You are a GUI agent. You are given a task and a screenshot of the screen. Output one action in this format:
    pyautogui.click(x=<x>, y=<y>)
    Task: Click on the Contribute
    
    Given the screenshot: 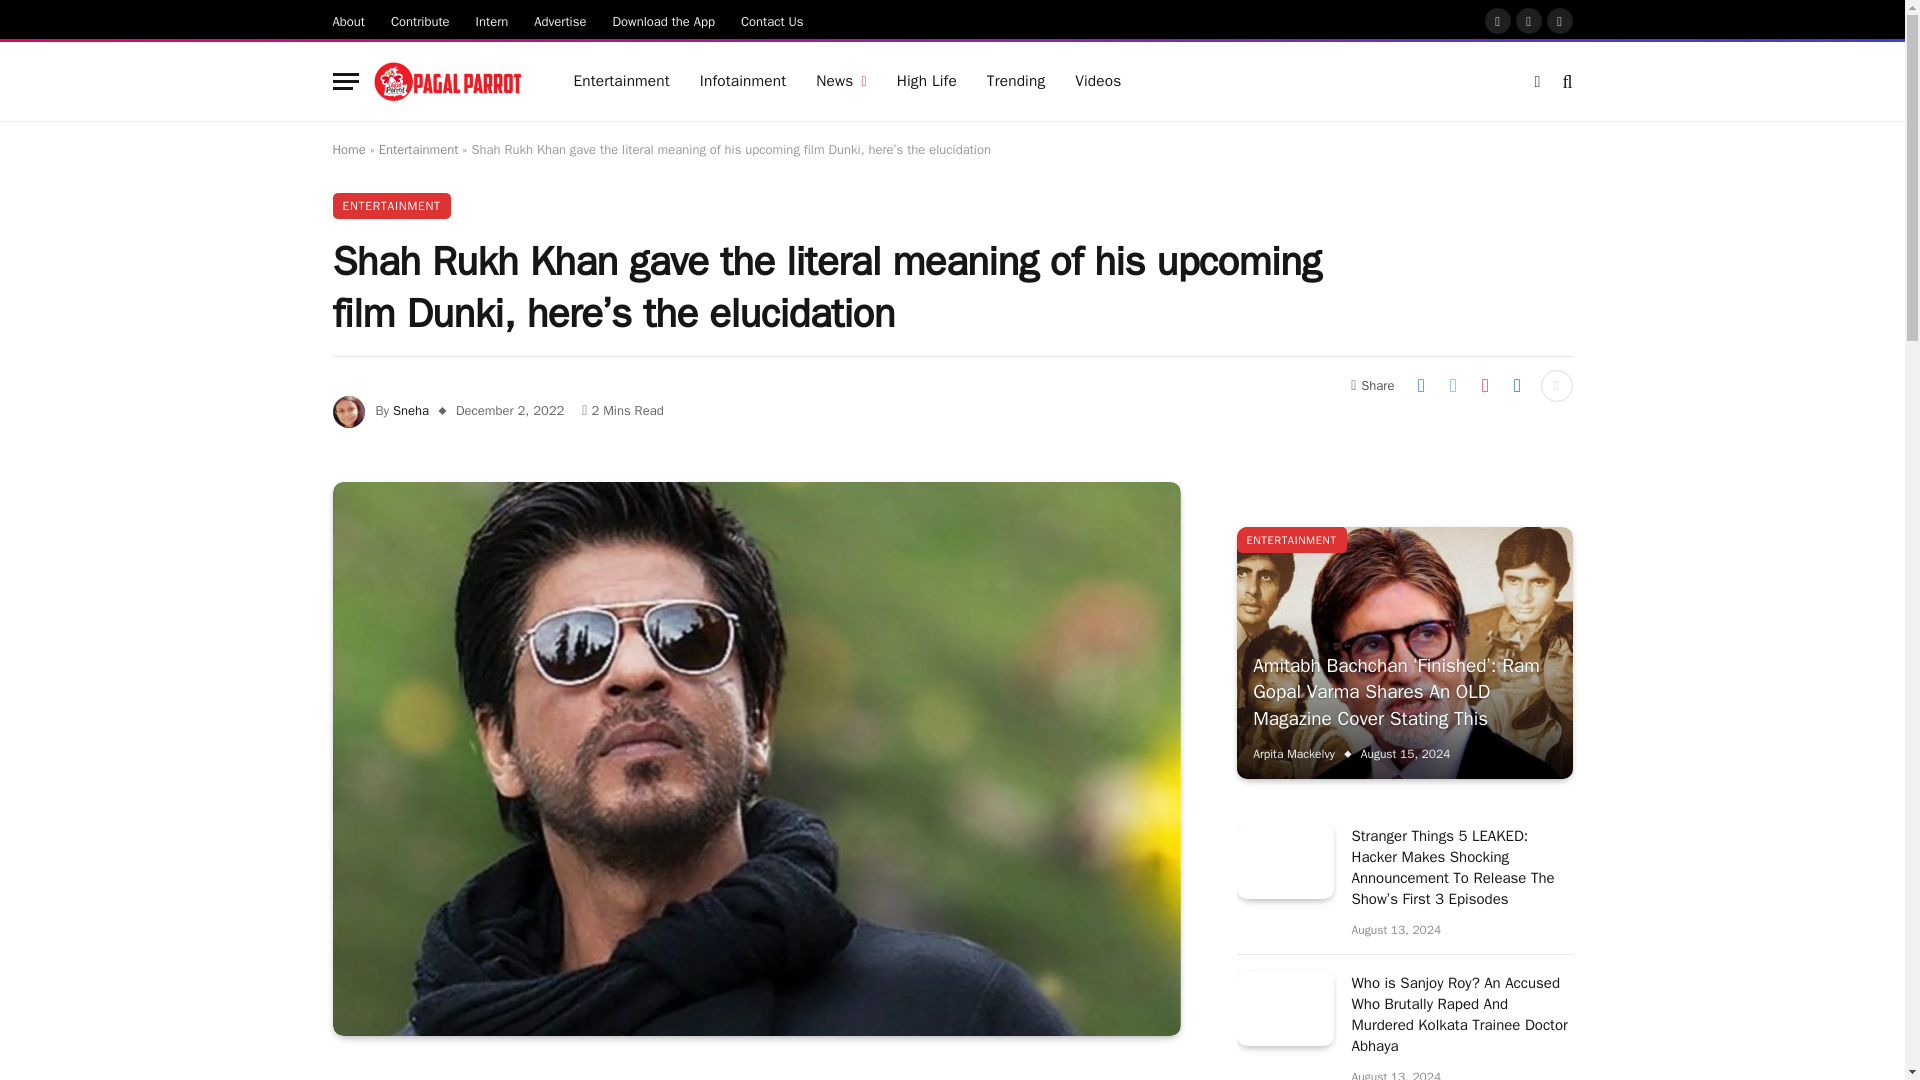 What is the action you would take?
    pyautogui.click(x=420, y=20)
    